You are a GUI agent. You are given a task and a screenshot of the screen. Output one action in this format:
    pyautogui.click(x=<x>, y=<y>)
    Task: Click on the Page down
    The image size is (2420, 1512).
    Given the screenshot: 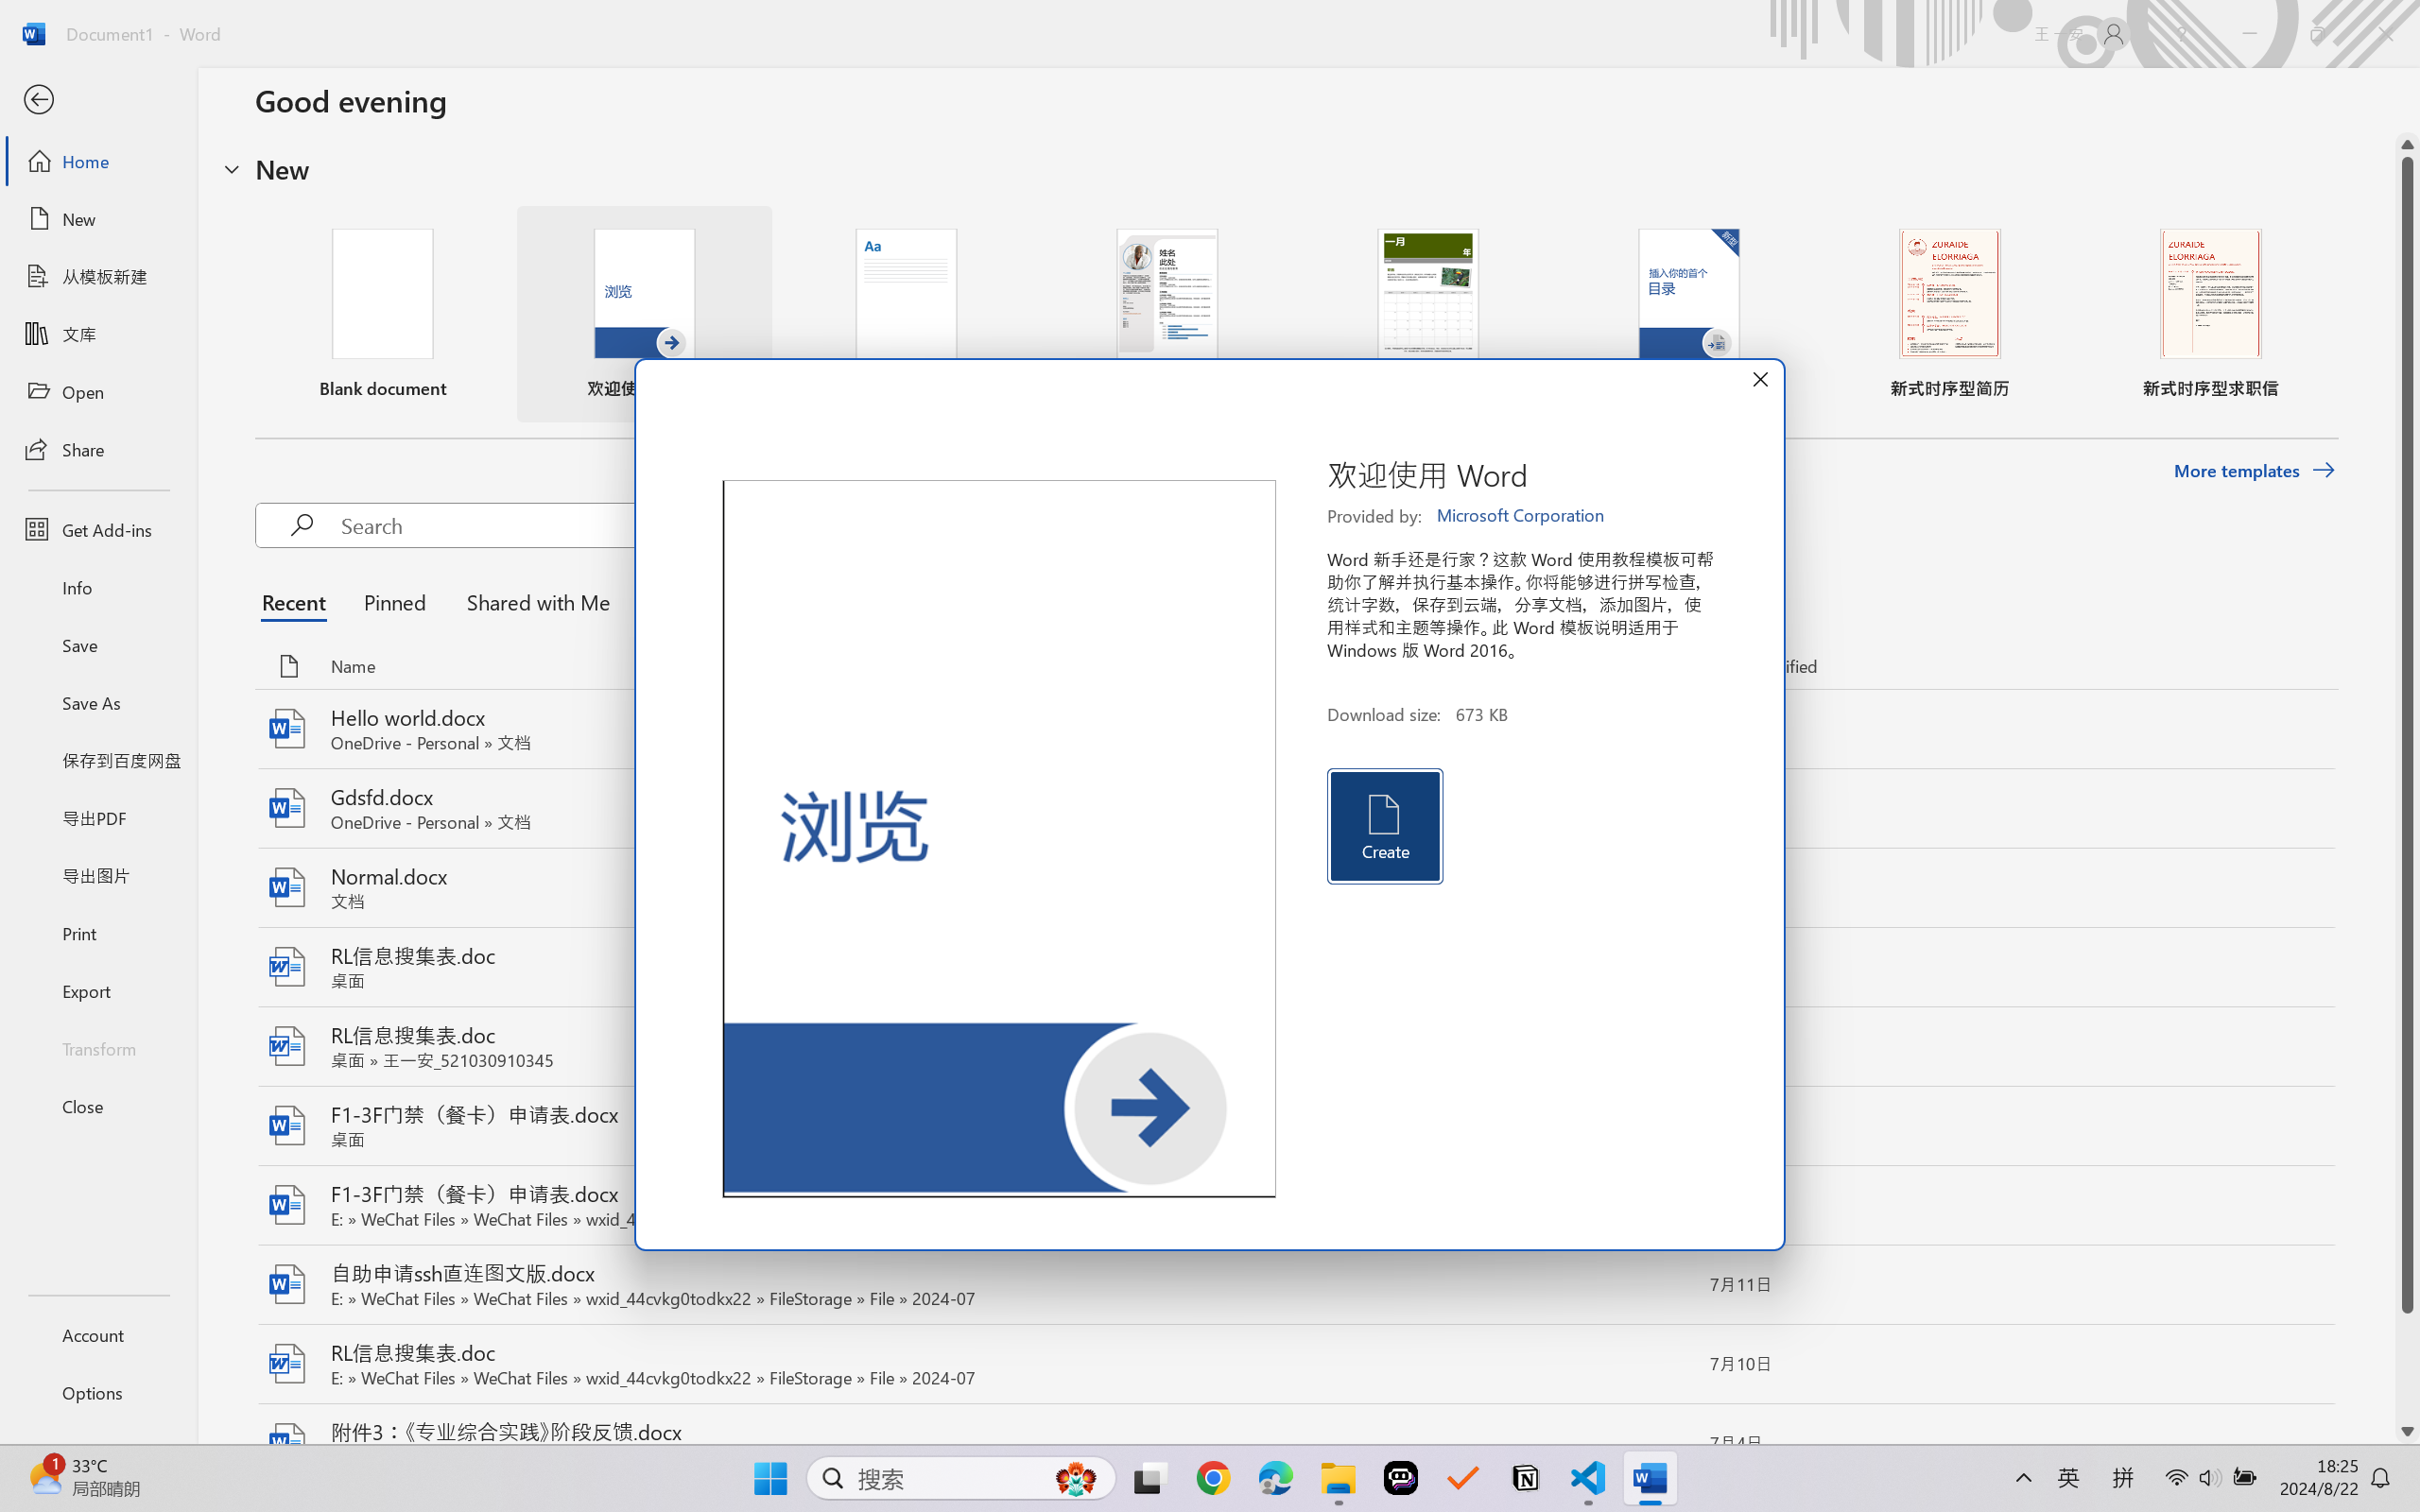 What is the action you would take?
    pyautogui.click(x=2408, y=1366)
    